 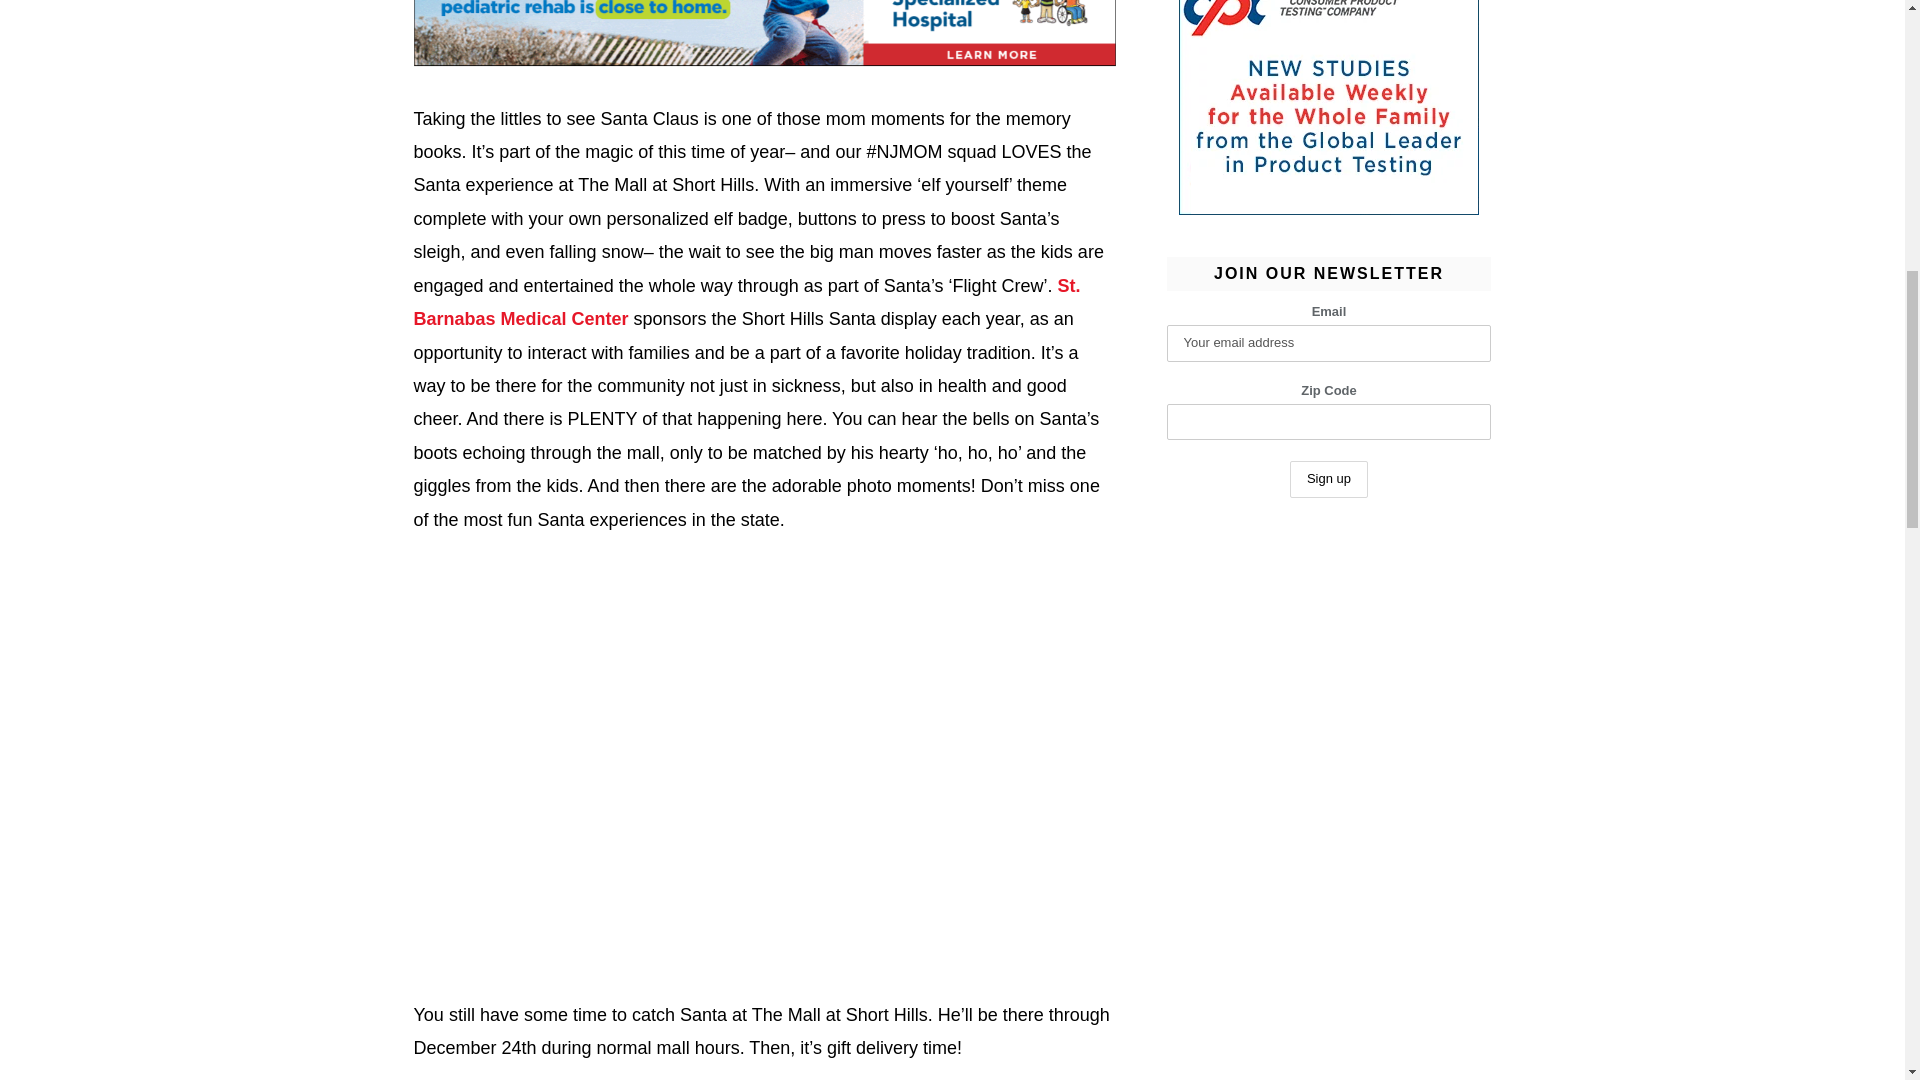 What do you see at coordinates (1328, 479) in the screenshot?
I see `Sign up` at bounding box center [1328, 479].